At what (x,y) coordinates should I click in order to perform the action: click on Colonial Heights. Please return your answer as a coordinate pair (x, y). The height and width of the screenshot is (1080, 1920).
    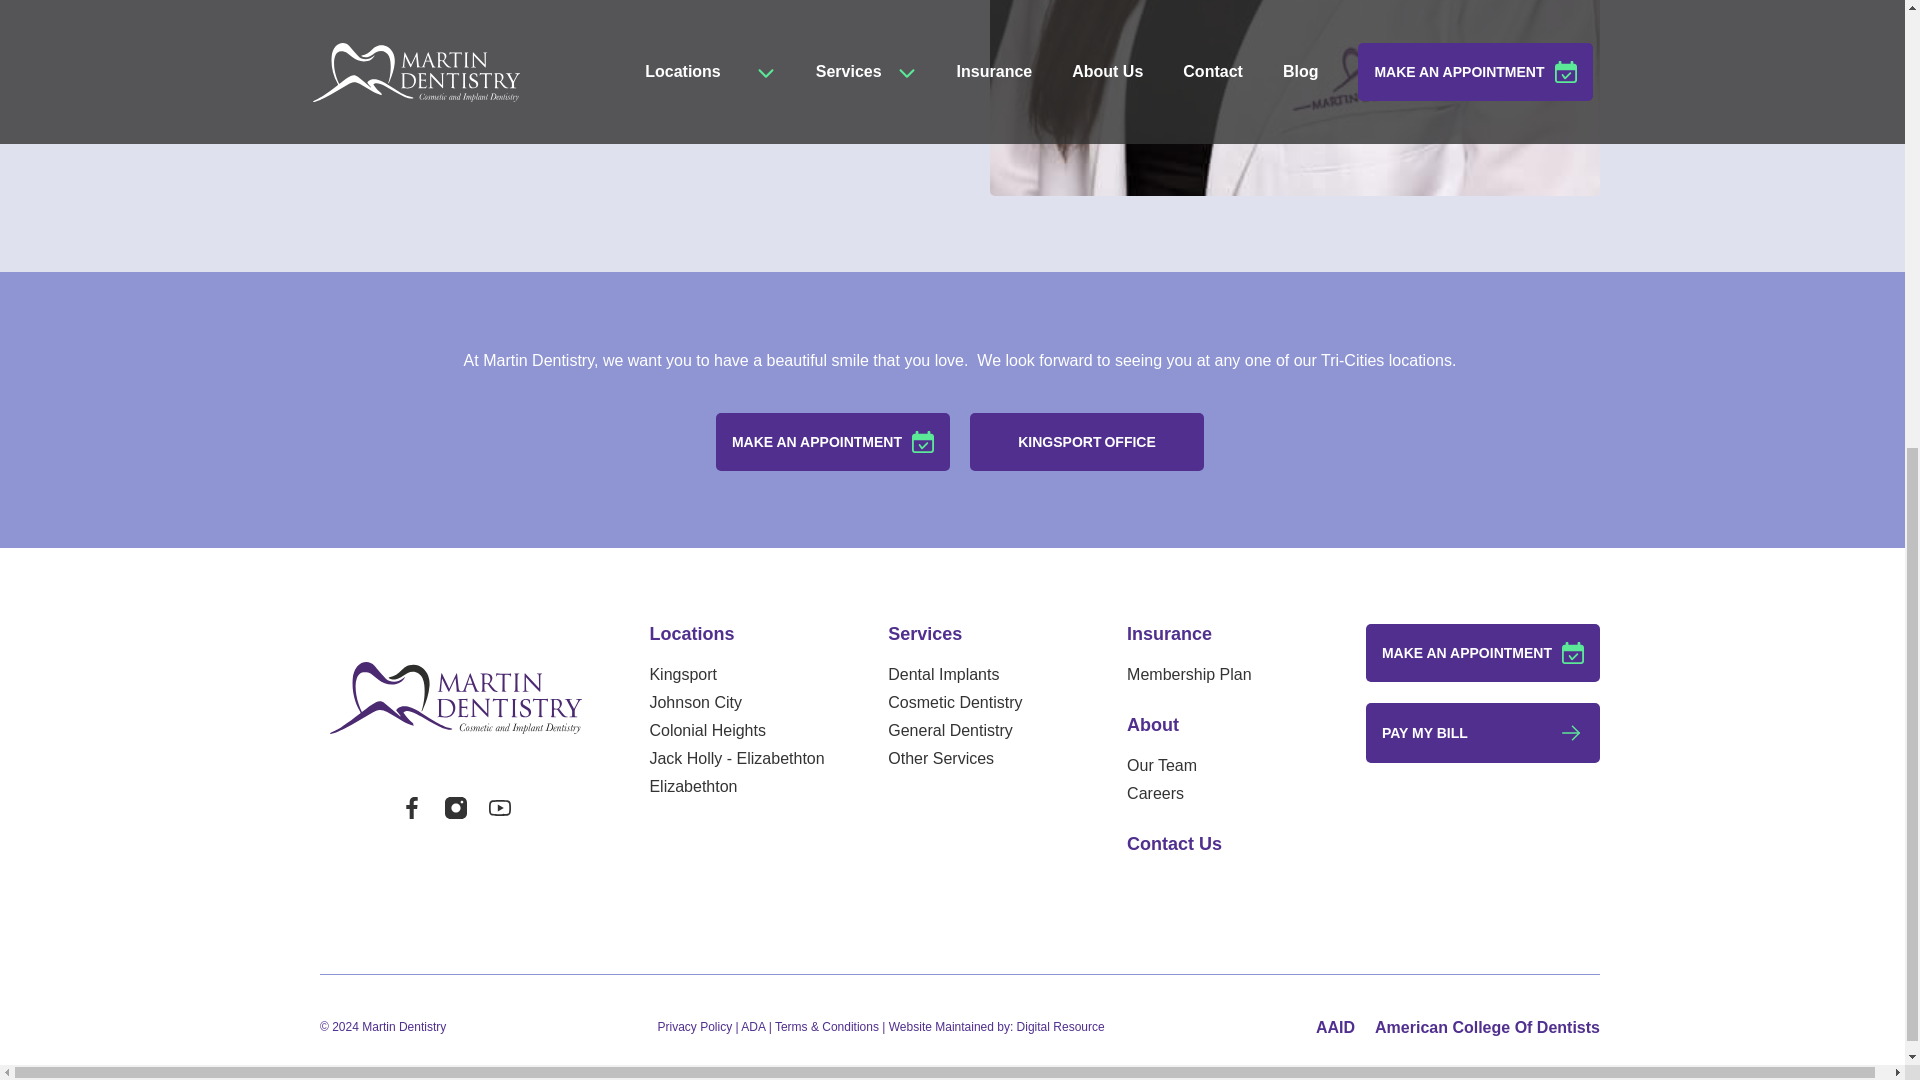
    Looking at the image, I should click on (736, 730).